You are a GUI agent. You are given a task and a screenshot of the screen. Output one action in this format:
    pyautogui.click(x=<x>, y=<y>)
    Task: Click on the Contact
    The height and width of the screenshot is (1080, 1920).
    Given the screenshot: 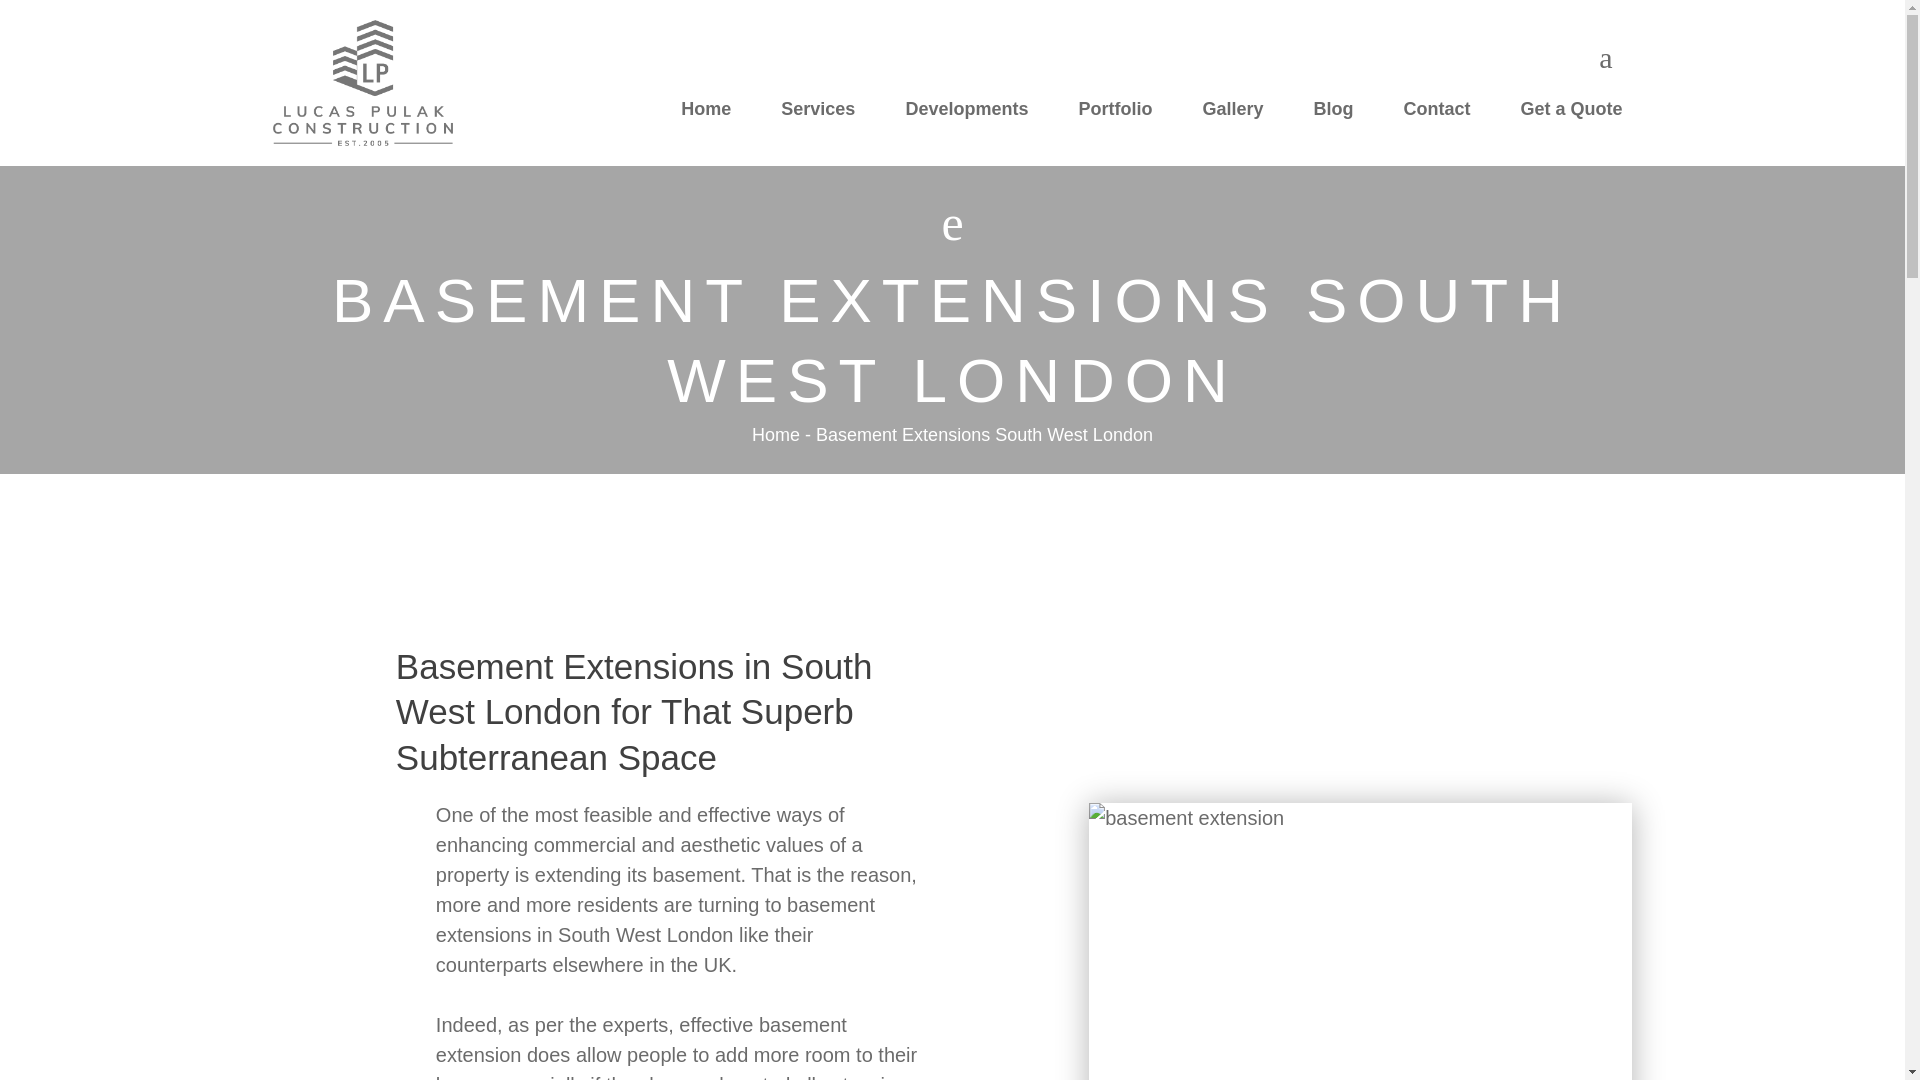 What is the action you would take?
    pyautogui.click(x=1436, y=108)
    